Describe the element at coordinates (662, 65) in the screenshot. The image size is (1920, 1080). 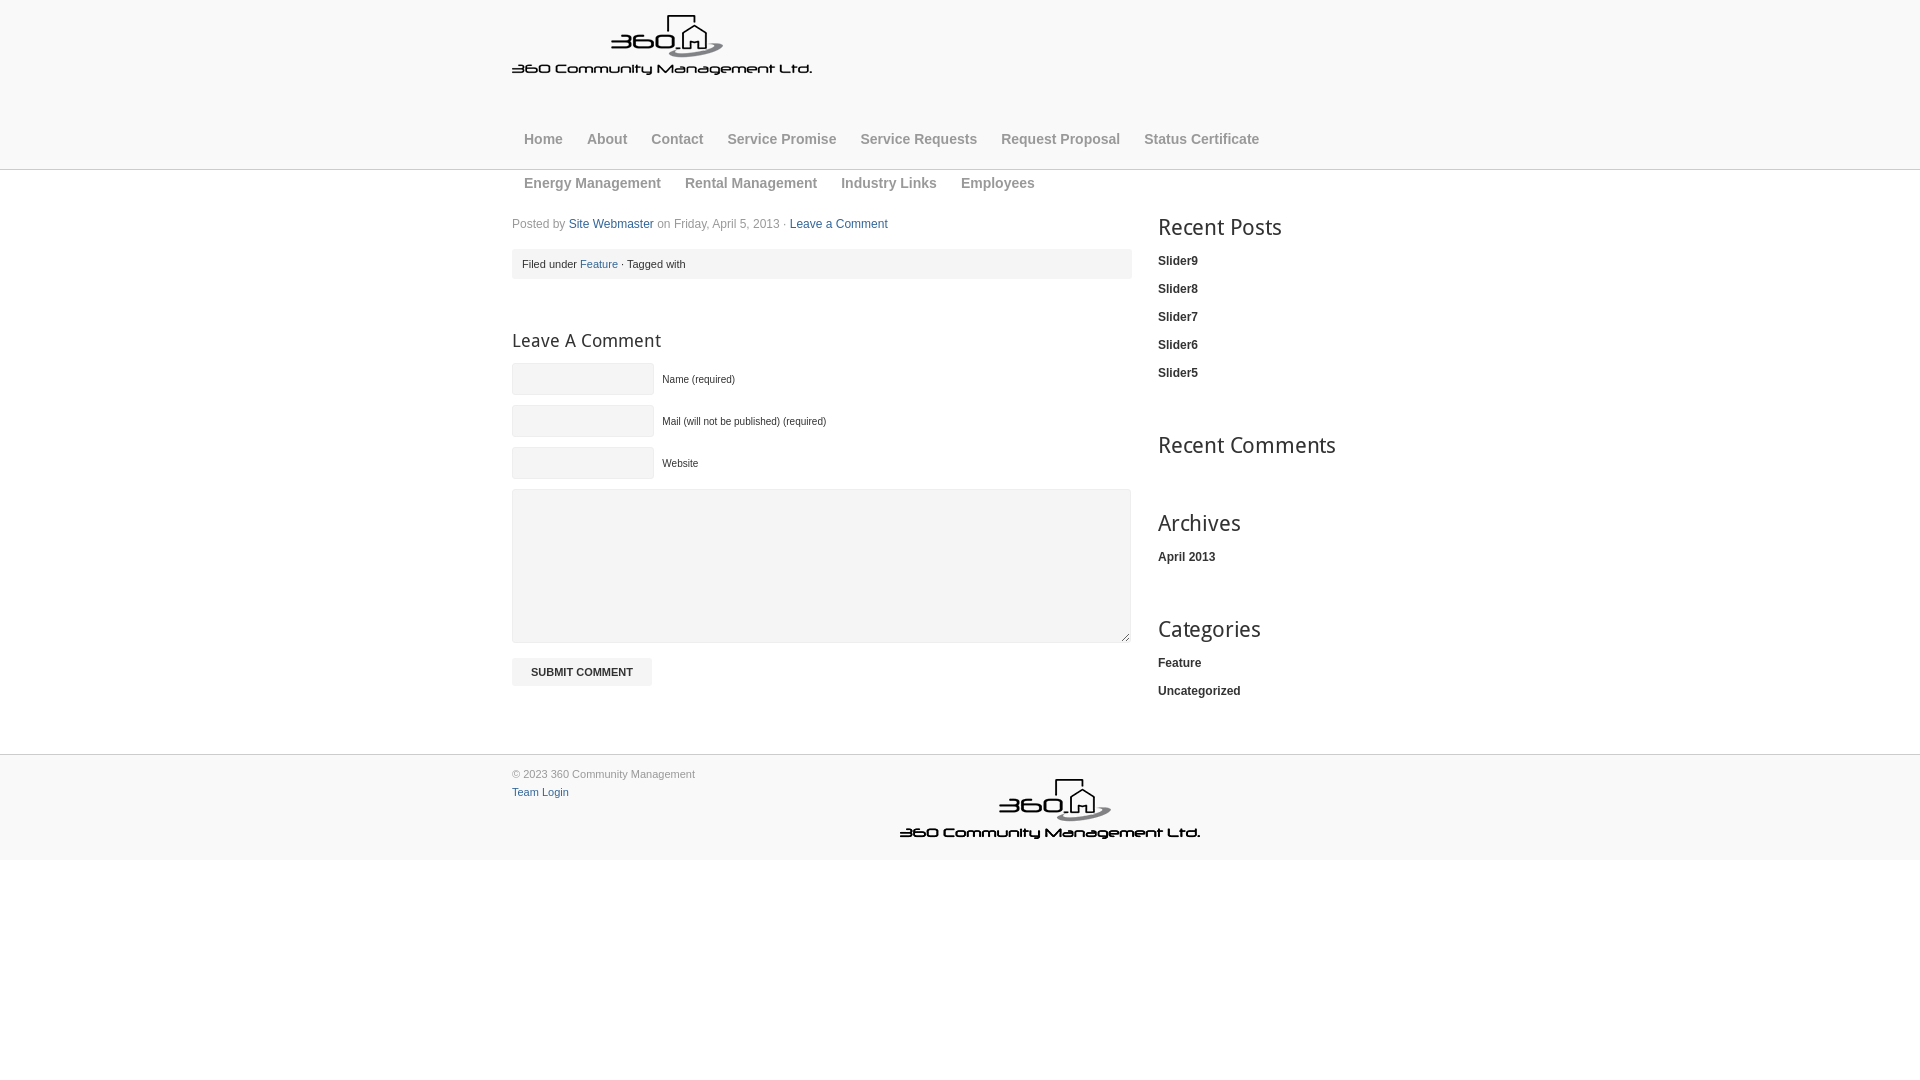
I see `360 Community Management` at that location.